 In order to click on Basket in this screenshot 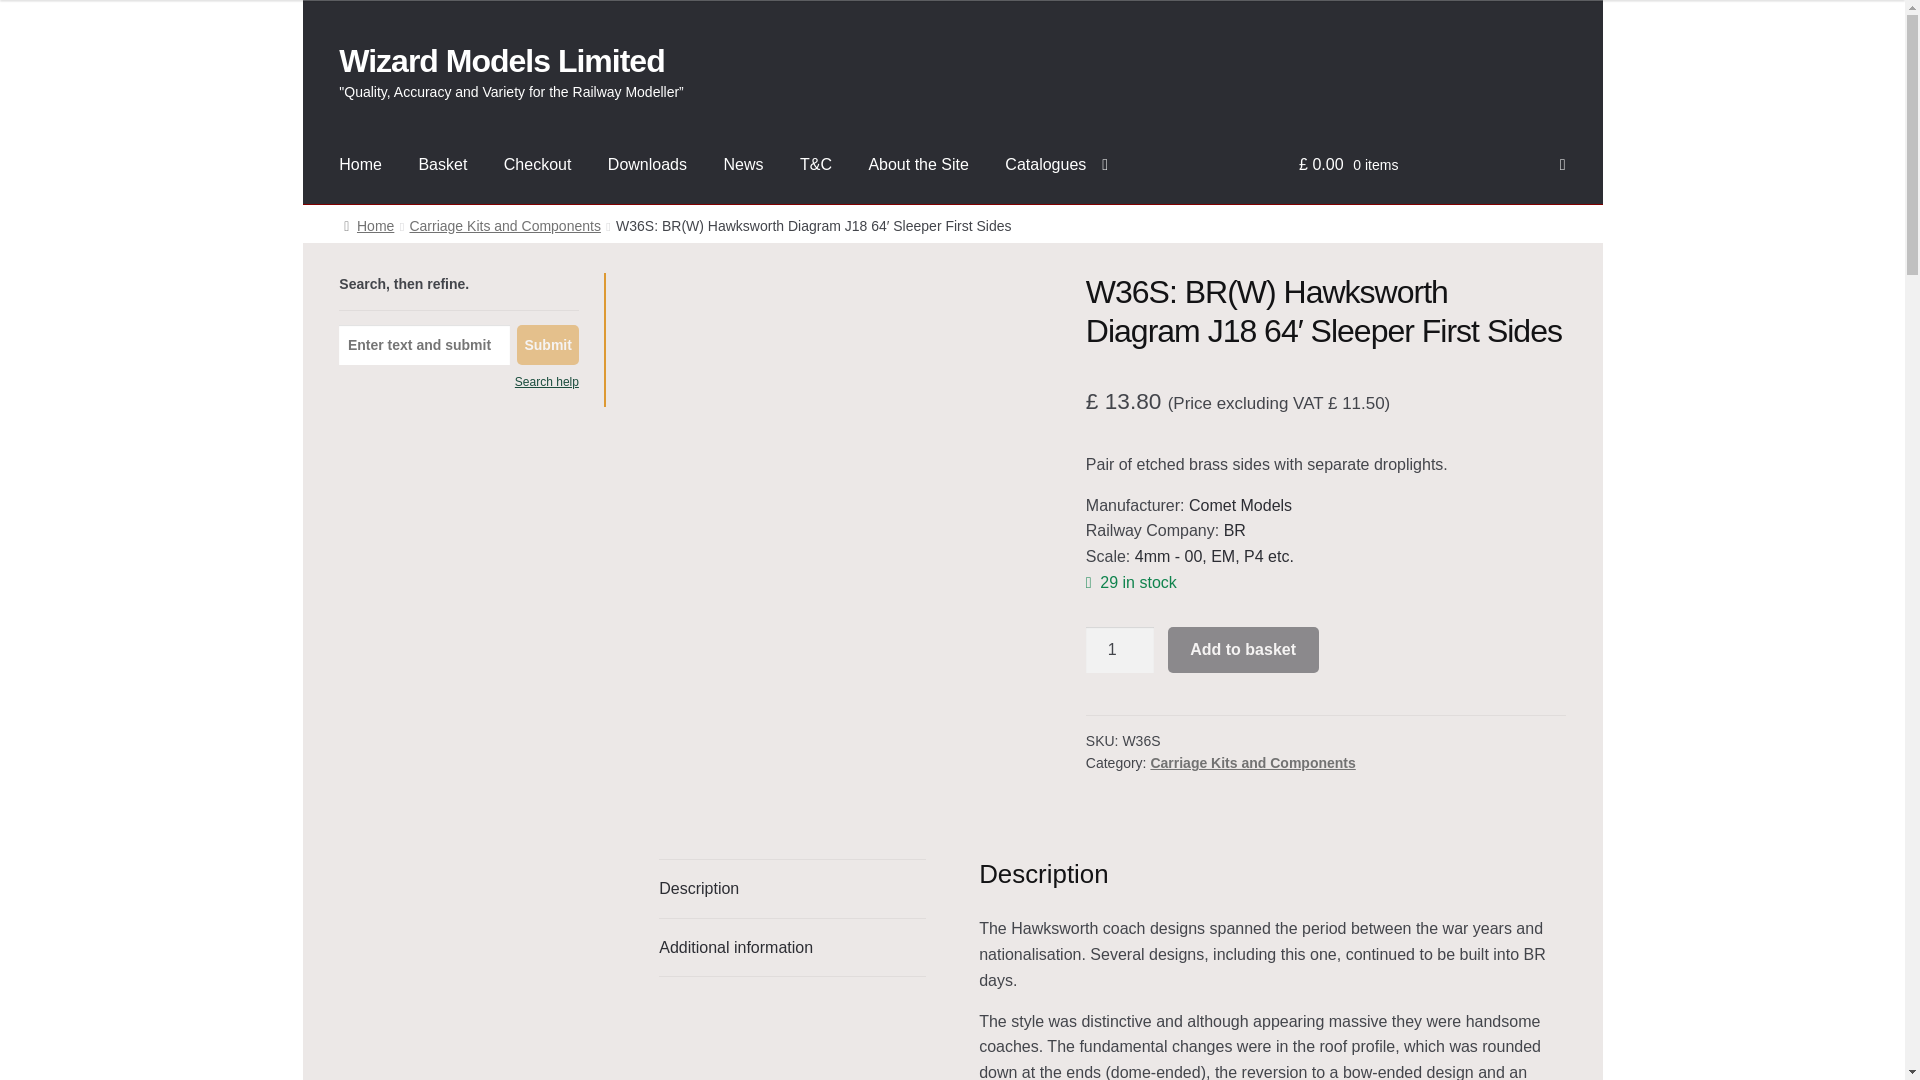, I will do `click(442, 165)`.